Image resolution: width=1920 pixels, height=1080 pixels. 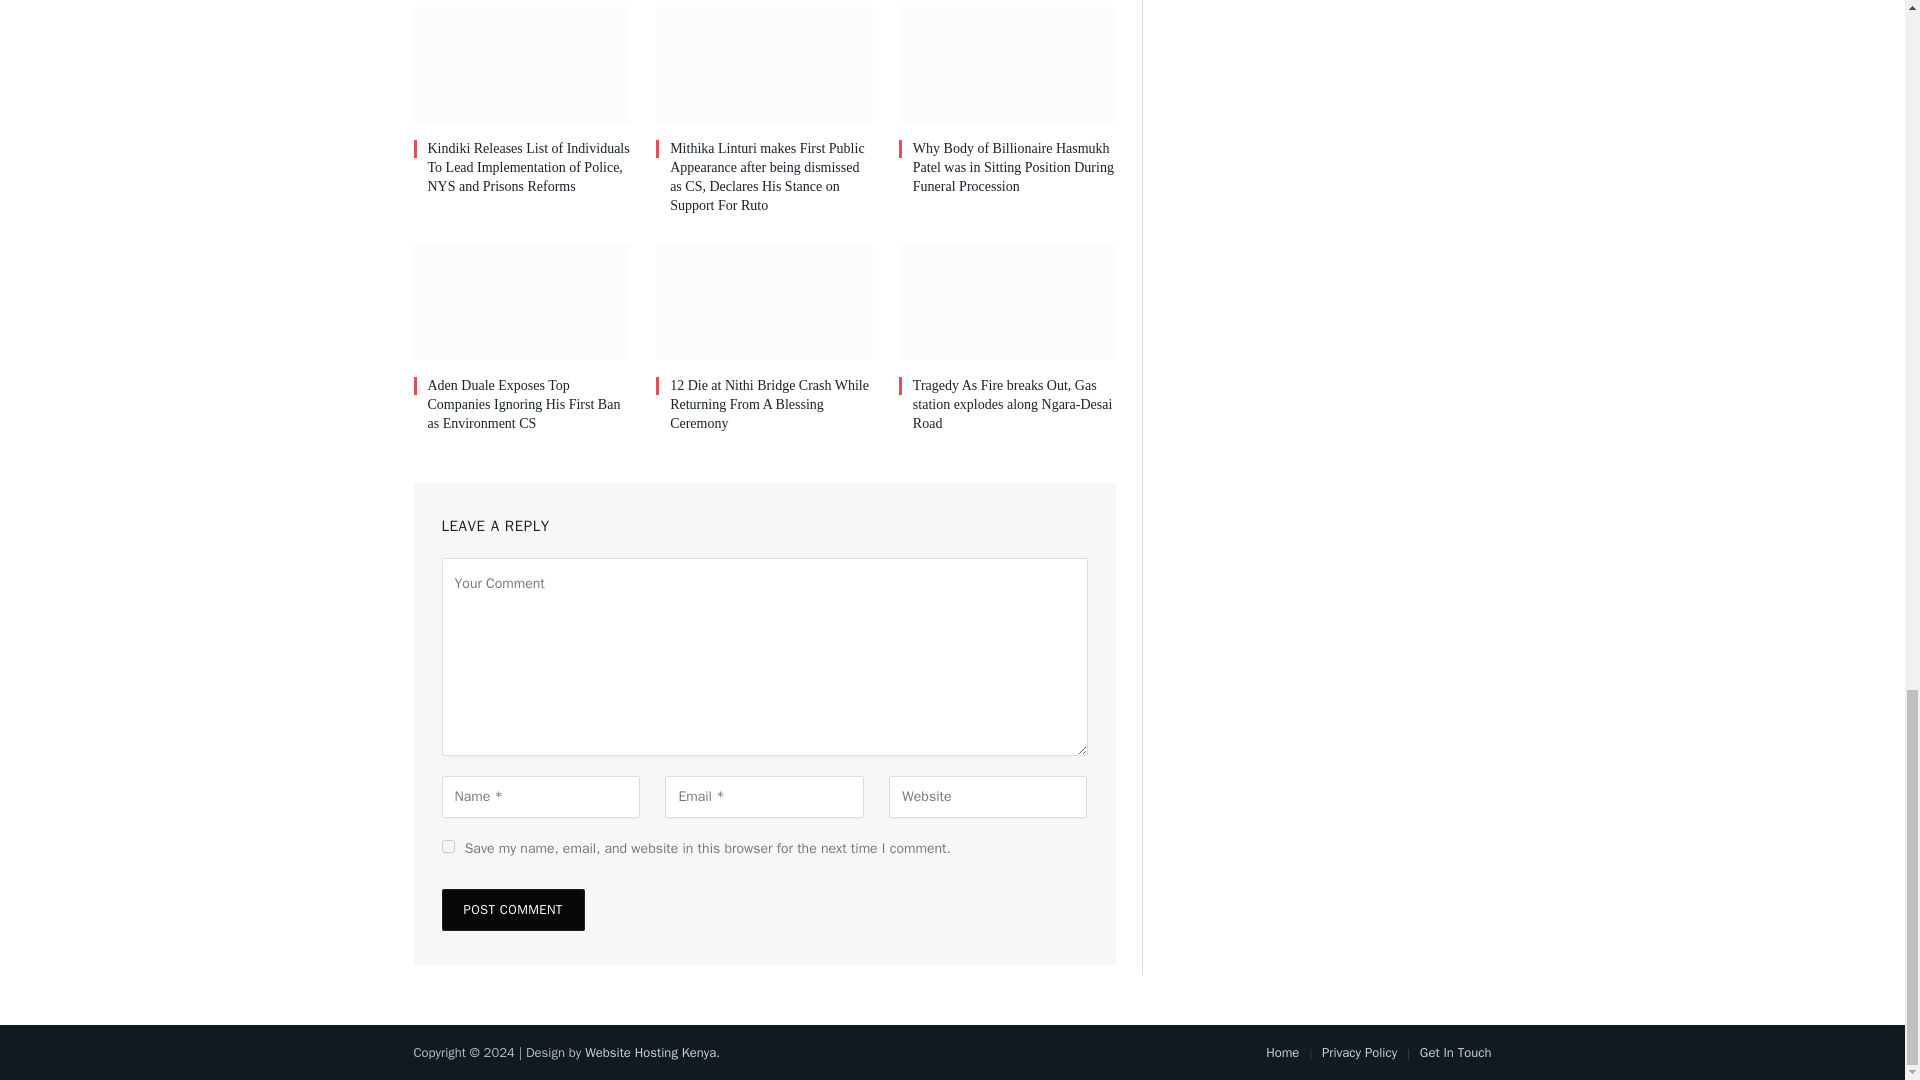 I want to click on yes, so click(x=448, y=846).